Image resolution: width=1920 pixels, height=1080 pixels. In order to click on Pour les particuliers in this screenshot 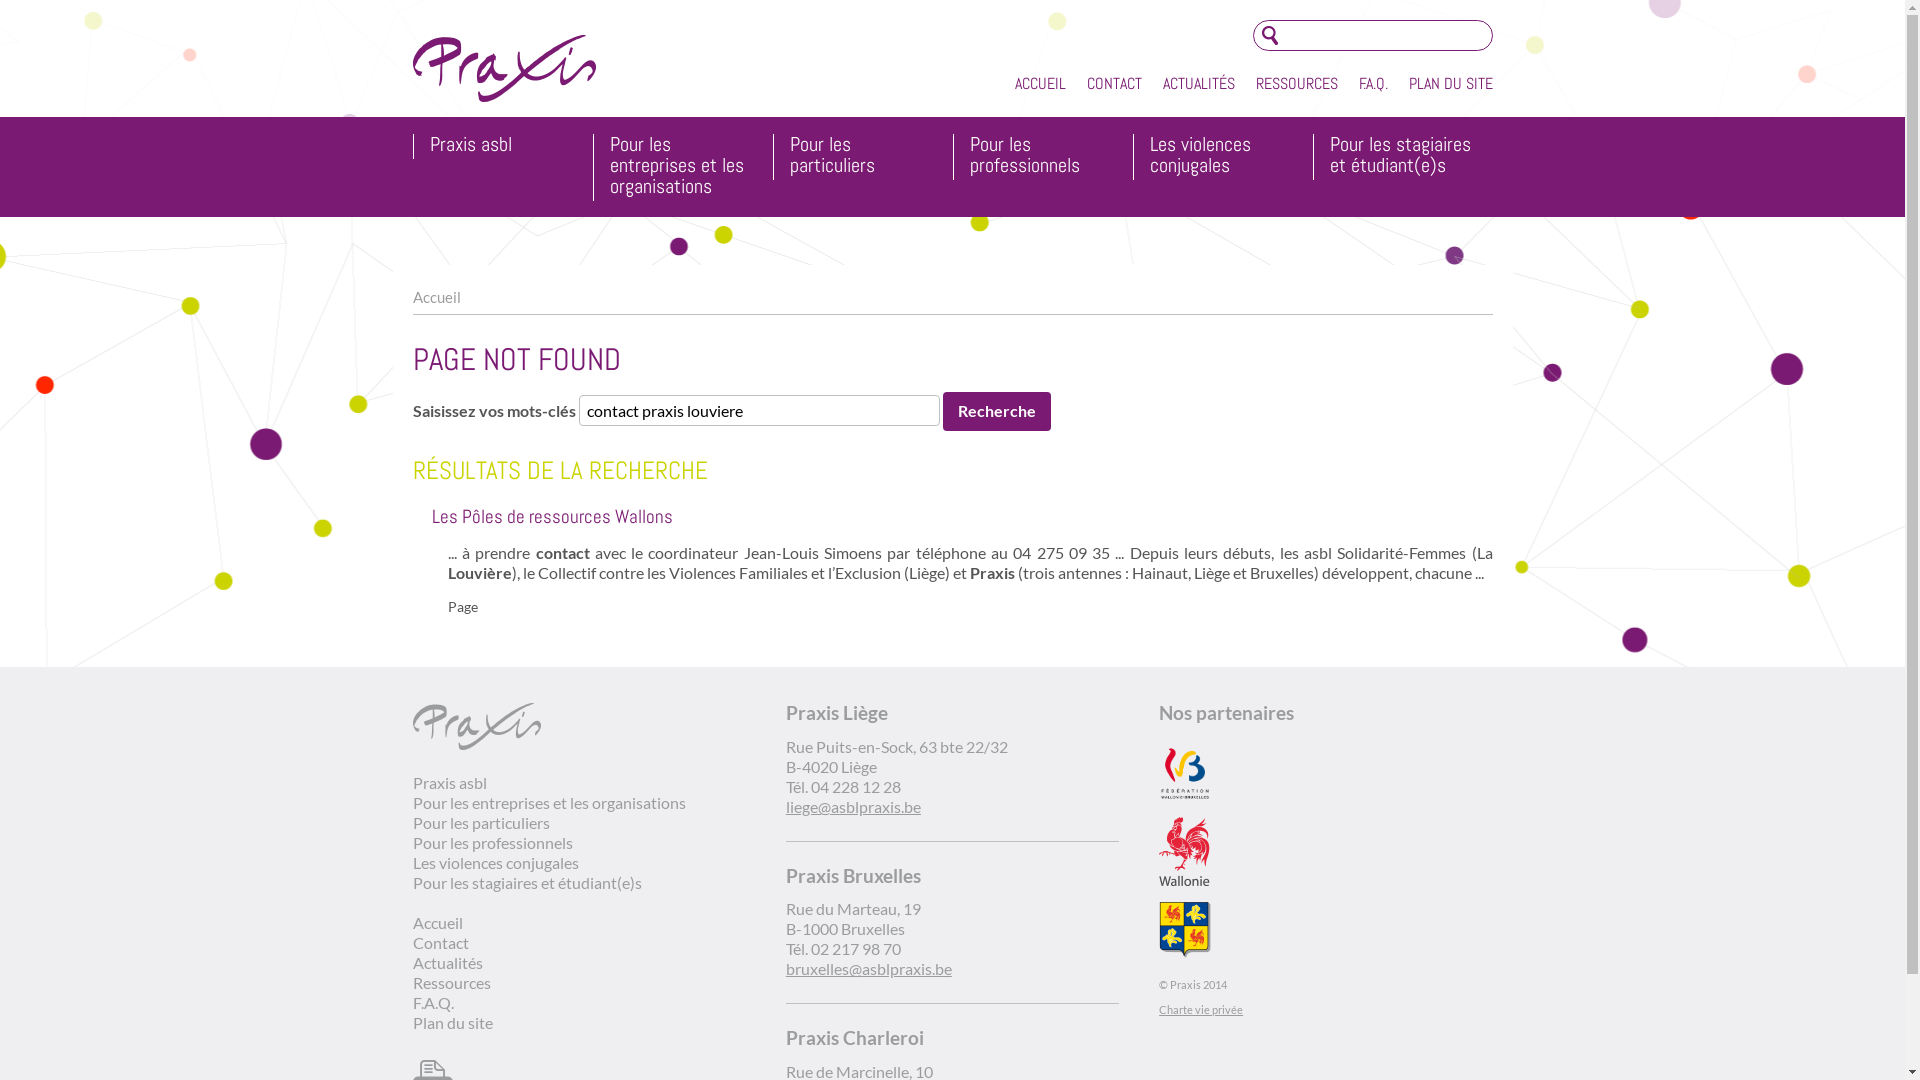, I will do `click(864, 157)`.